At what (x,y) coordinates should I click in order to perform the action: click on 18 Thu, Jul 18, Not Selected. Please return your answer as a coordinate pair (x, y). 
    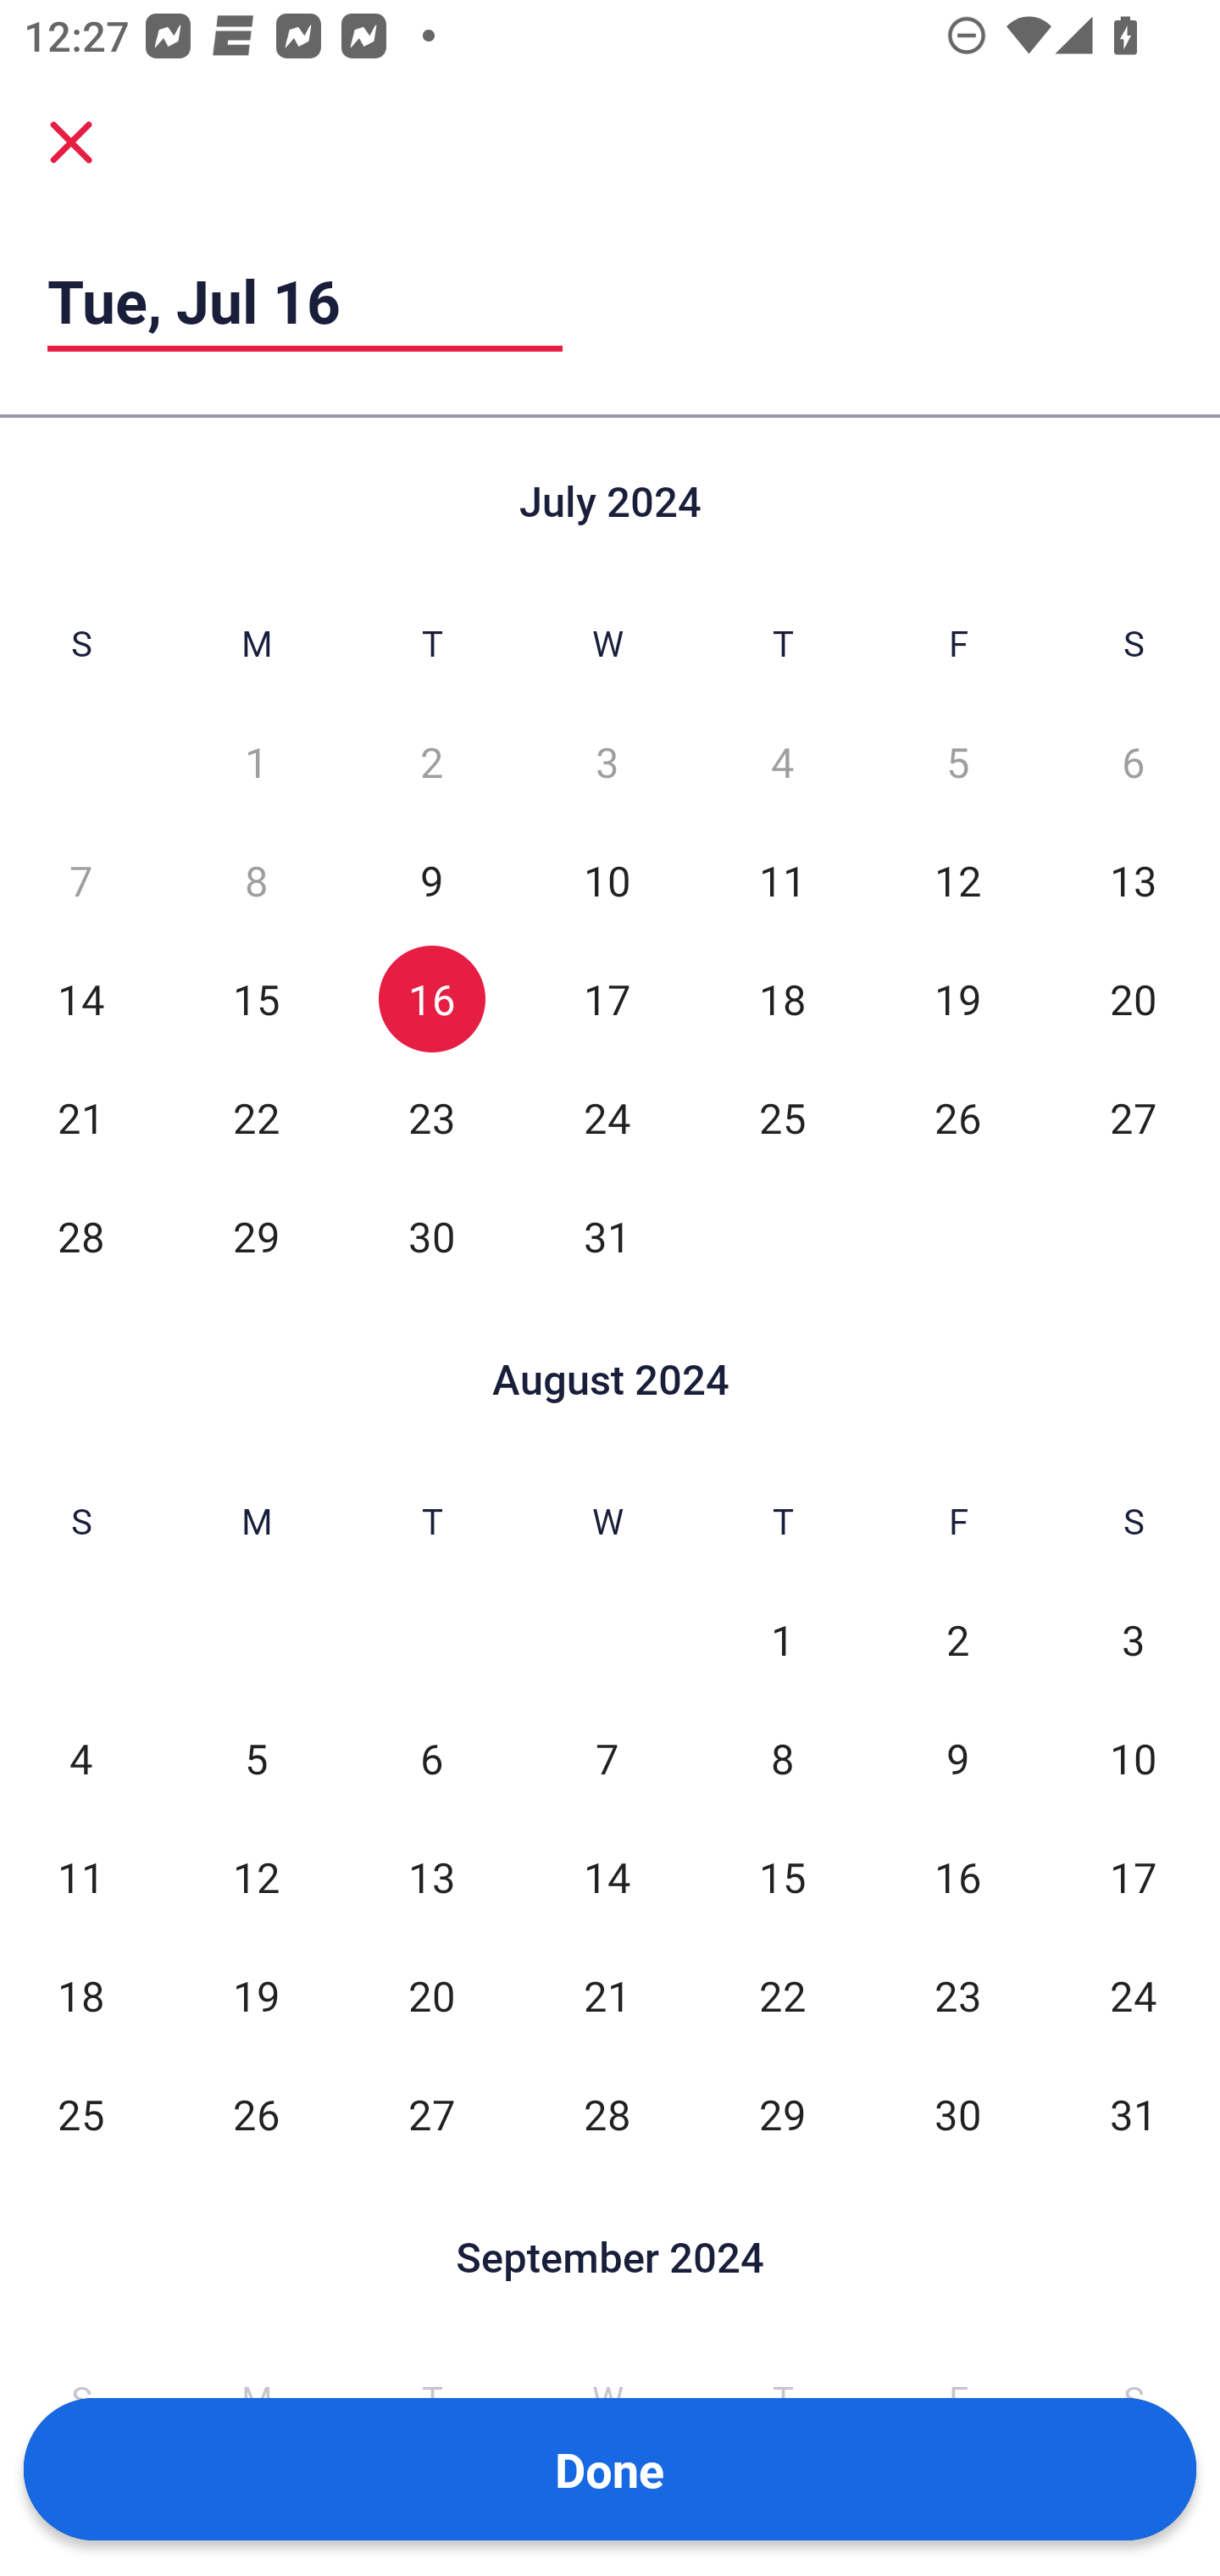
    Looking at the image, I should click on (782, 999).